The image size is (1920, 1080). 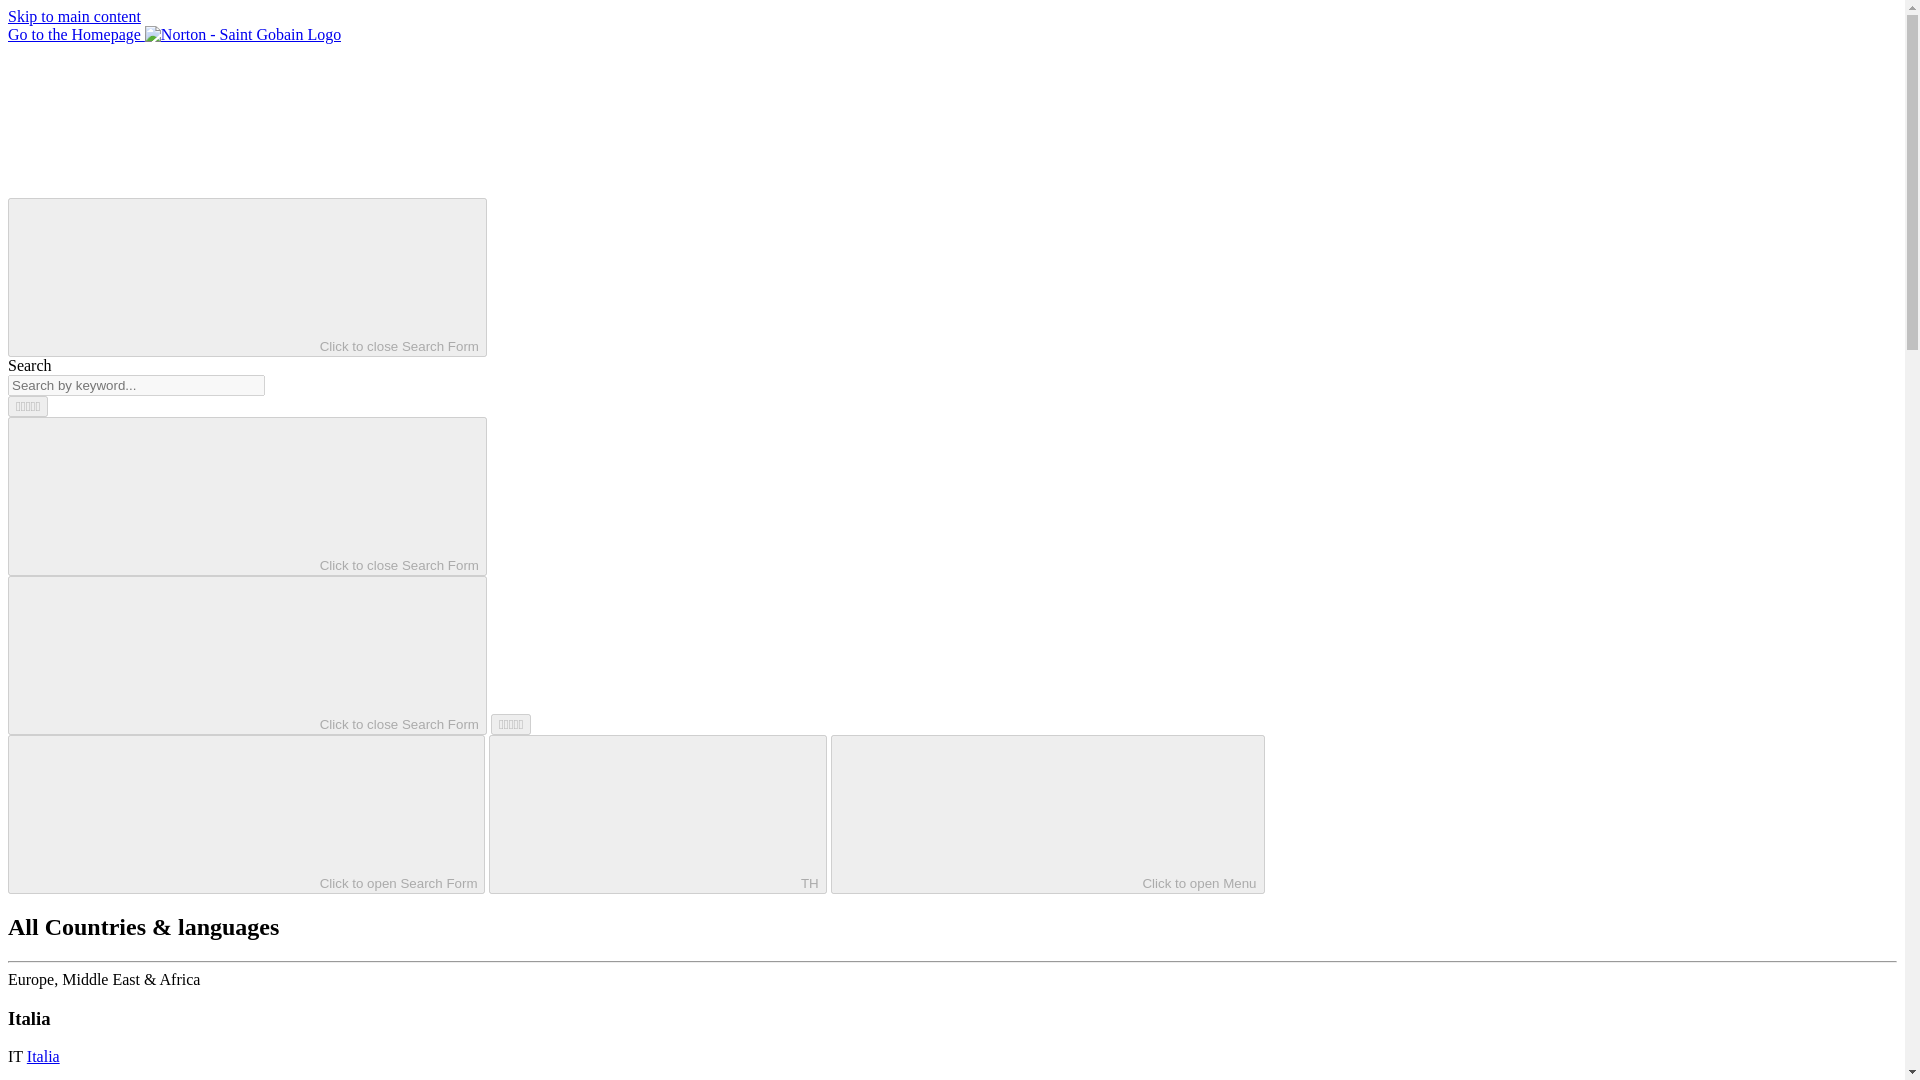 What do you see at coordinates (42, 1056) in the screenshot?
I see `Italia` at bounding box center [42, 1056].